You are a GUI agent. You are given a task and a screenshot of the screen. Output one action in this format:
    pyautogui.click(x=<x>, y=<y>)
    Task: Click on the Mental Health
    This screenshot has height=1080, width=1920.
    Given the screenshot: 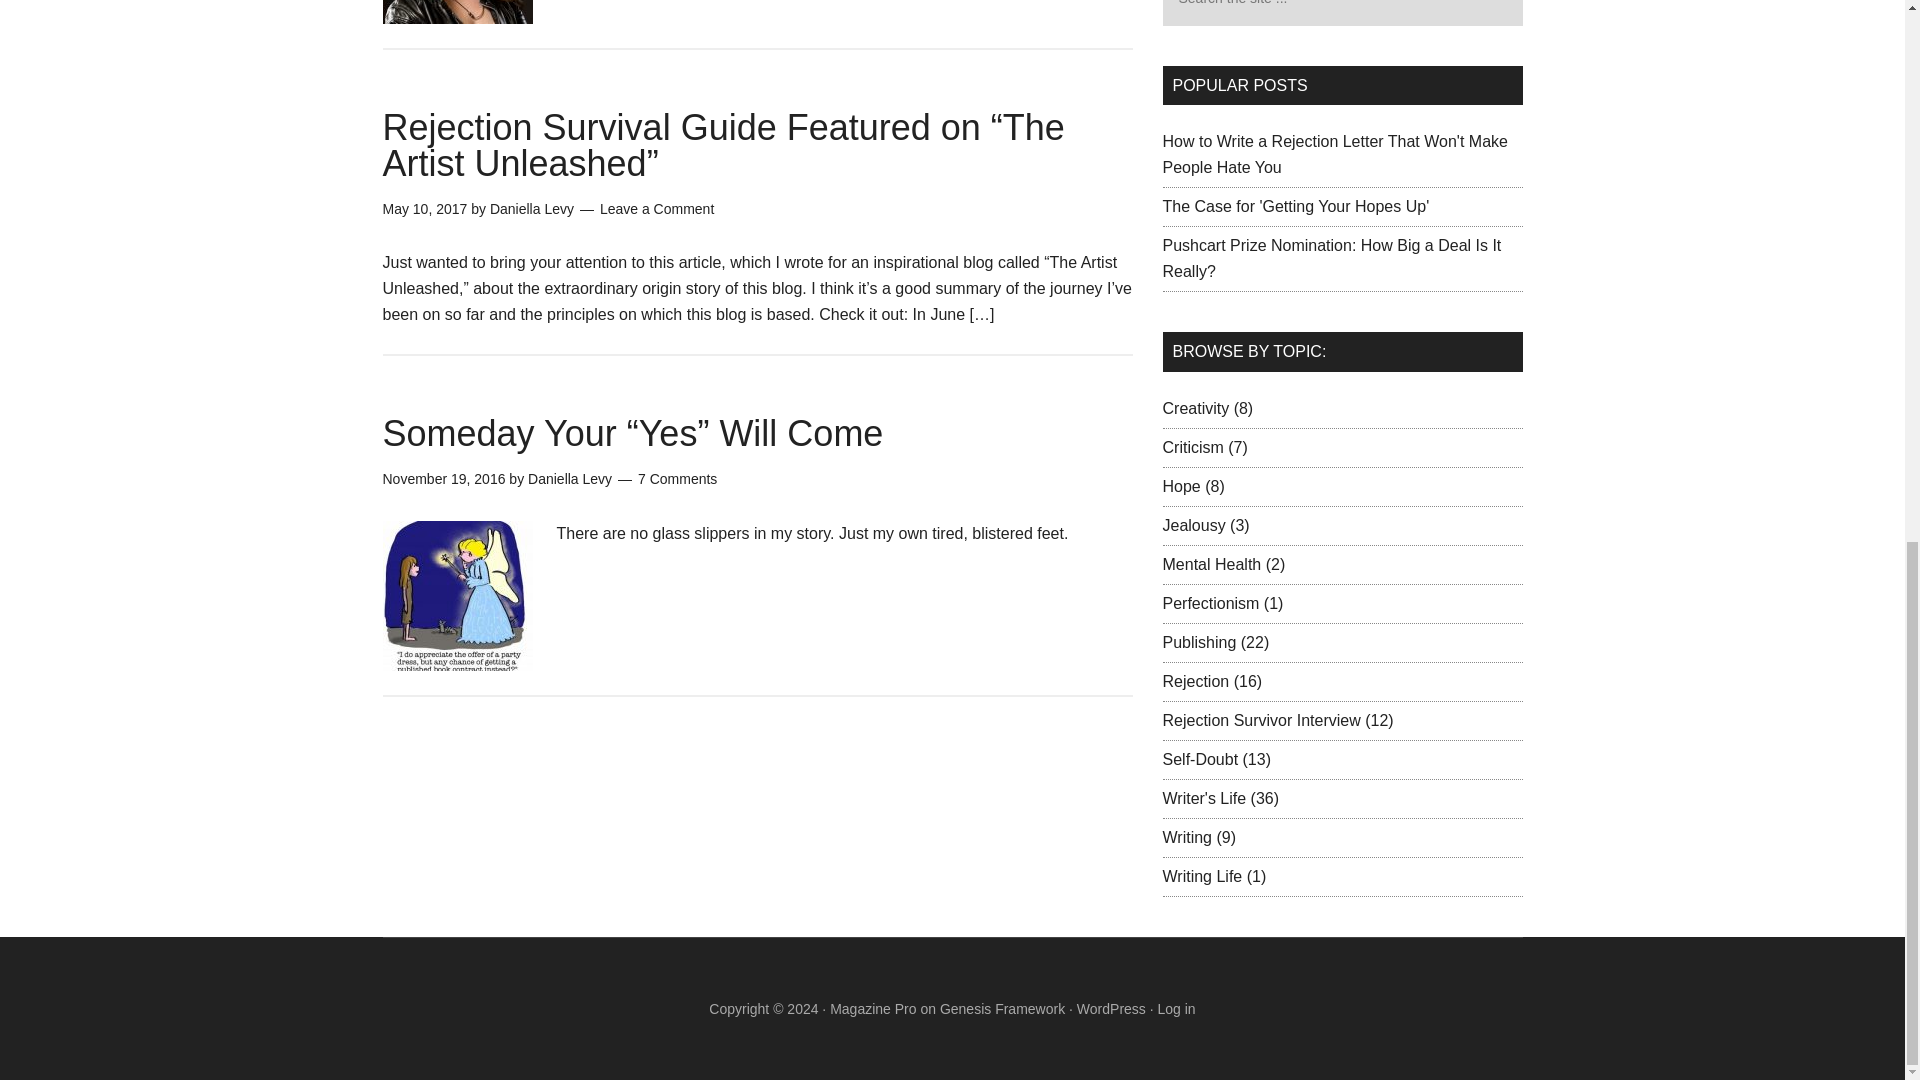 What is the action you would take?
    pyautogui.click(x=1211, y=564)
    